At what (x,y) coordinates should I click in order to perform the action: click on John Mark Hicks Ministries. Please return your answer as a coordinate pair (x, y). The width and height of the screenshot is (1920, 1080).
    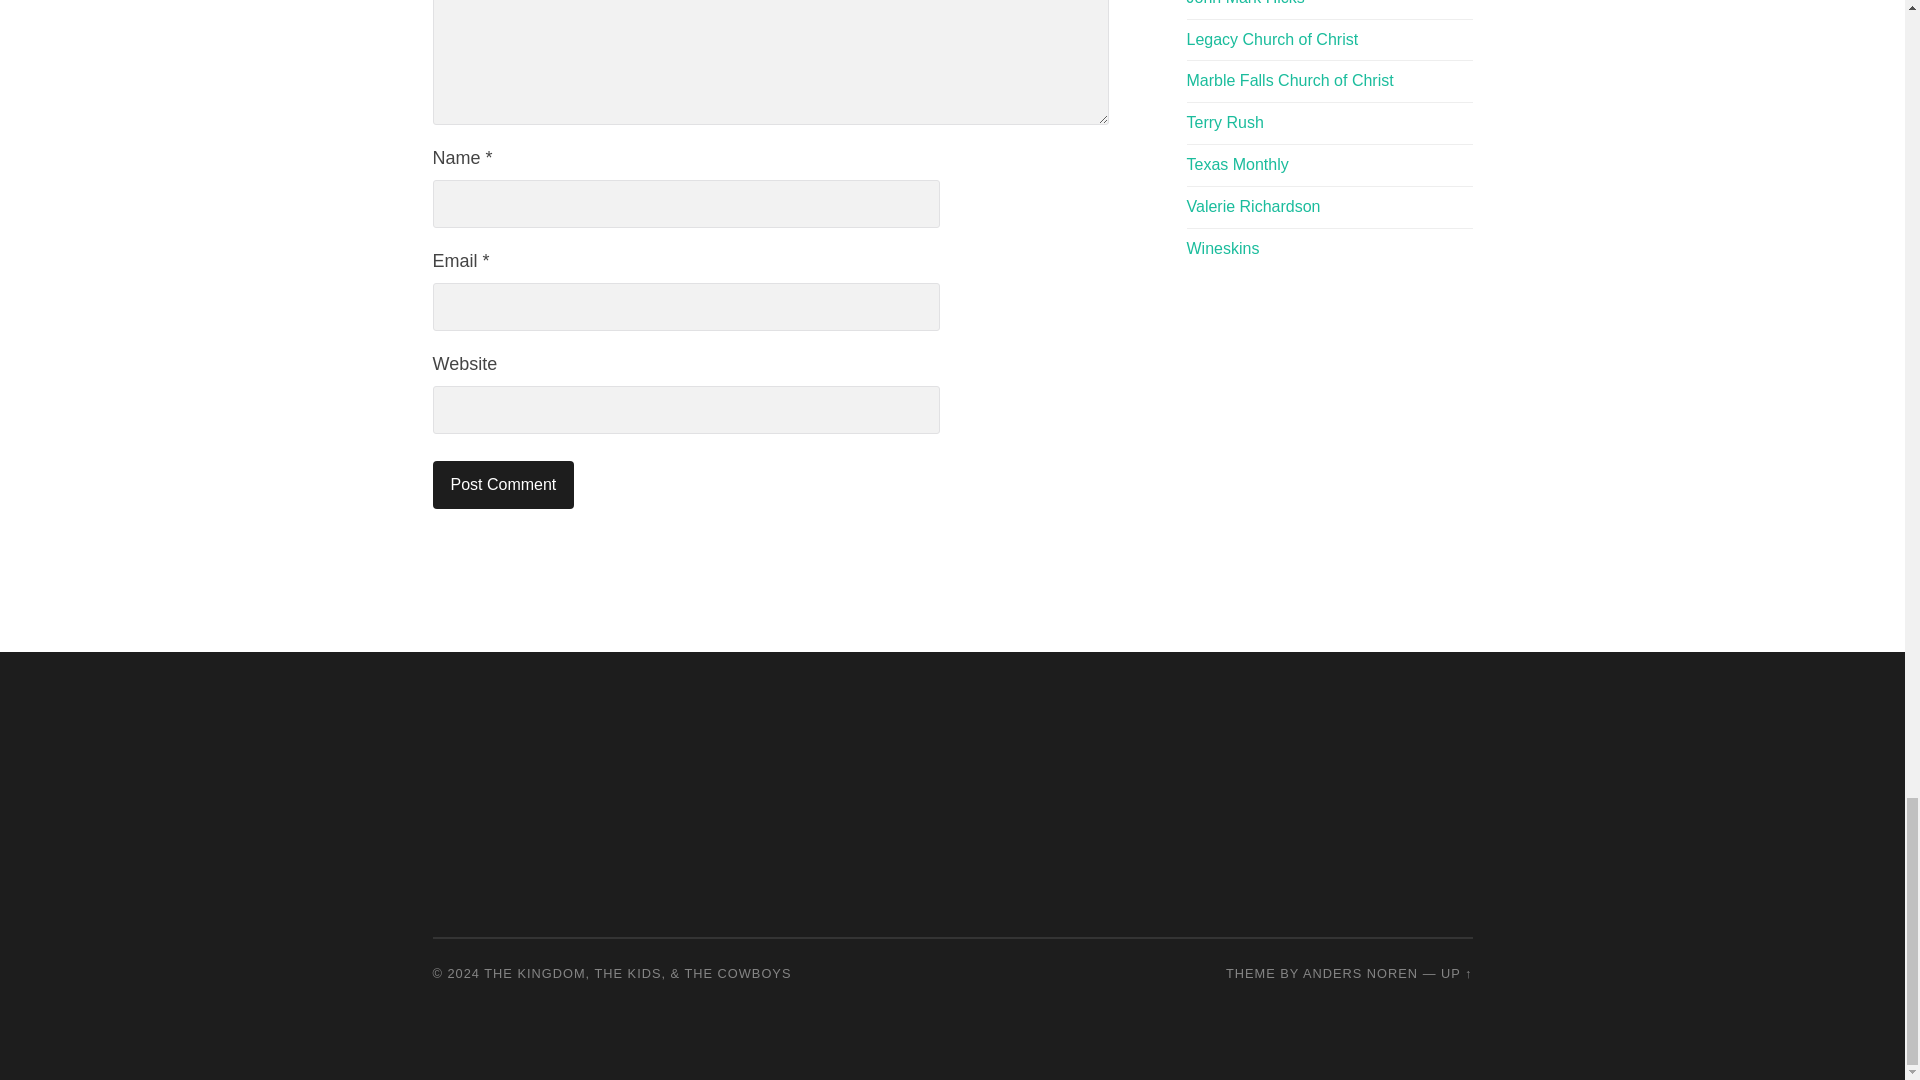
    Looking at the image, I should click on (1244, 3).